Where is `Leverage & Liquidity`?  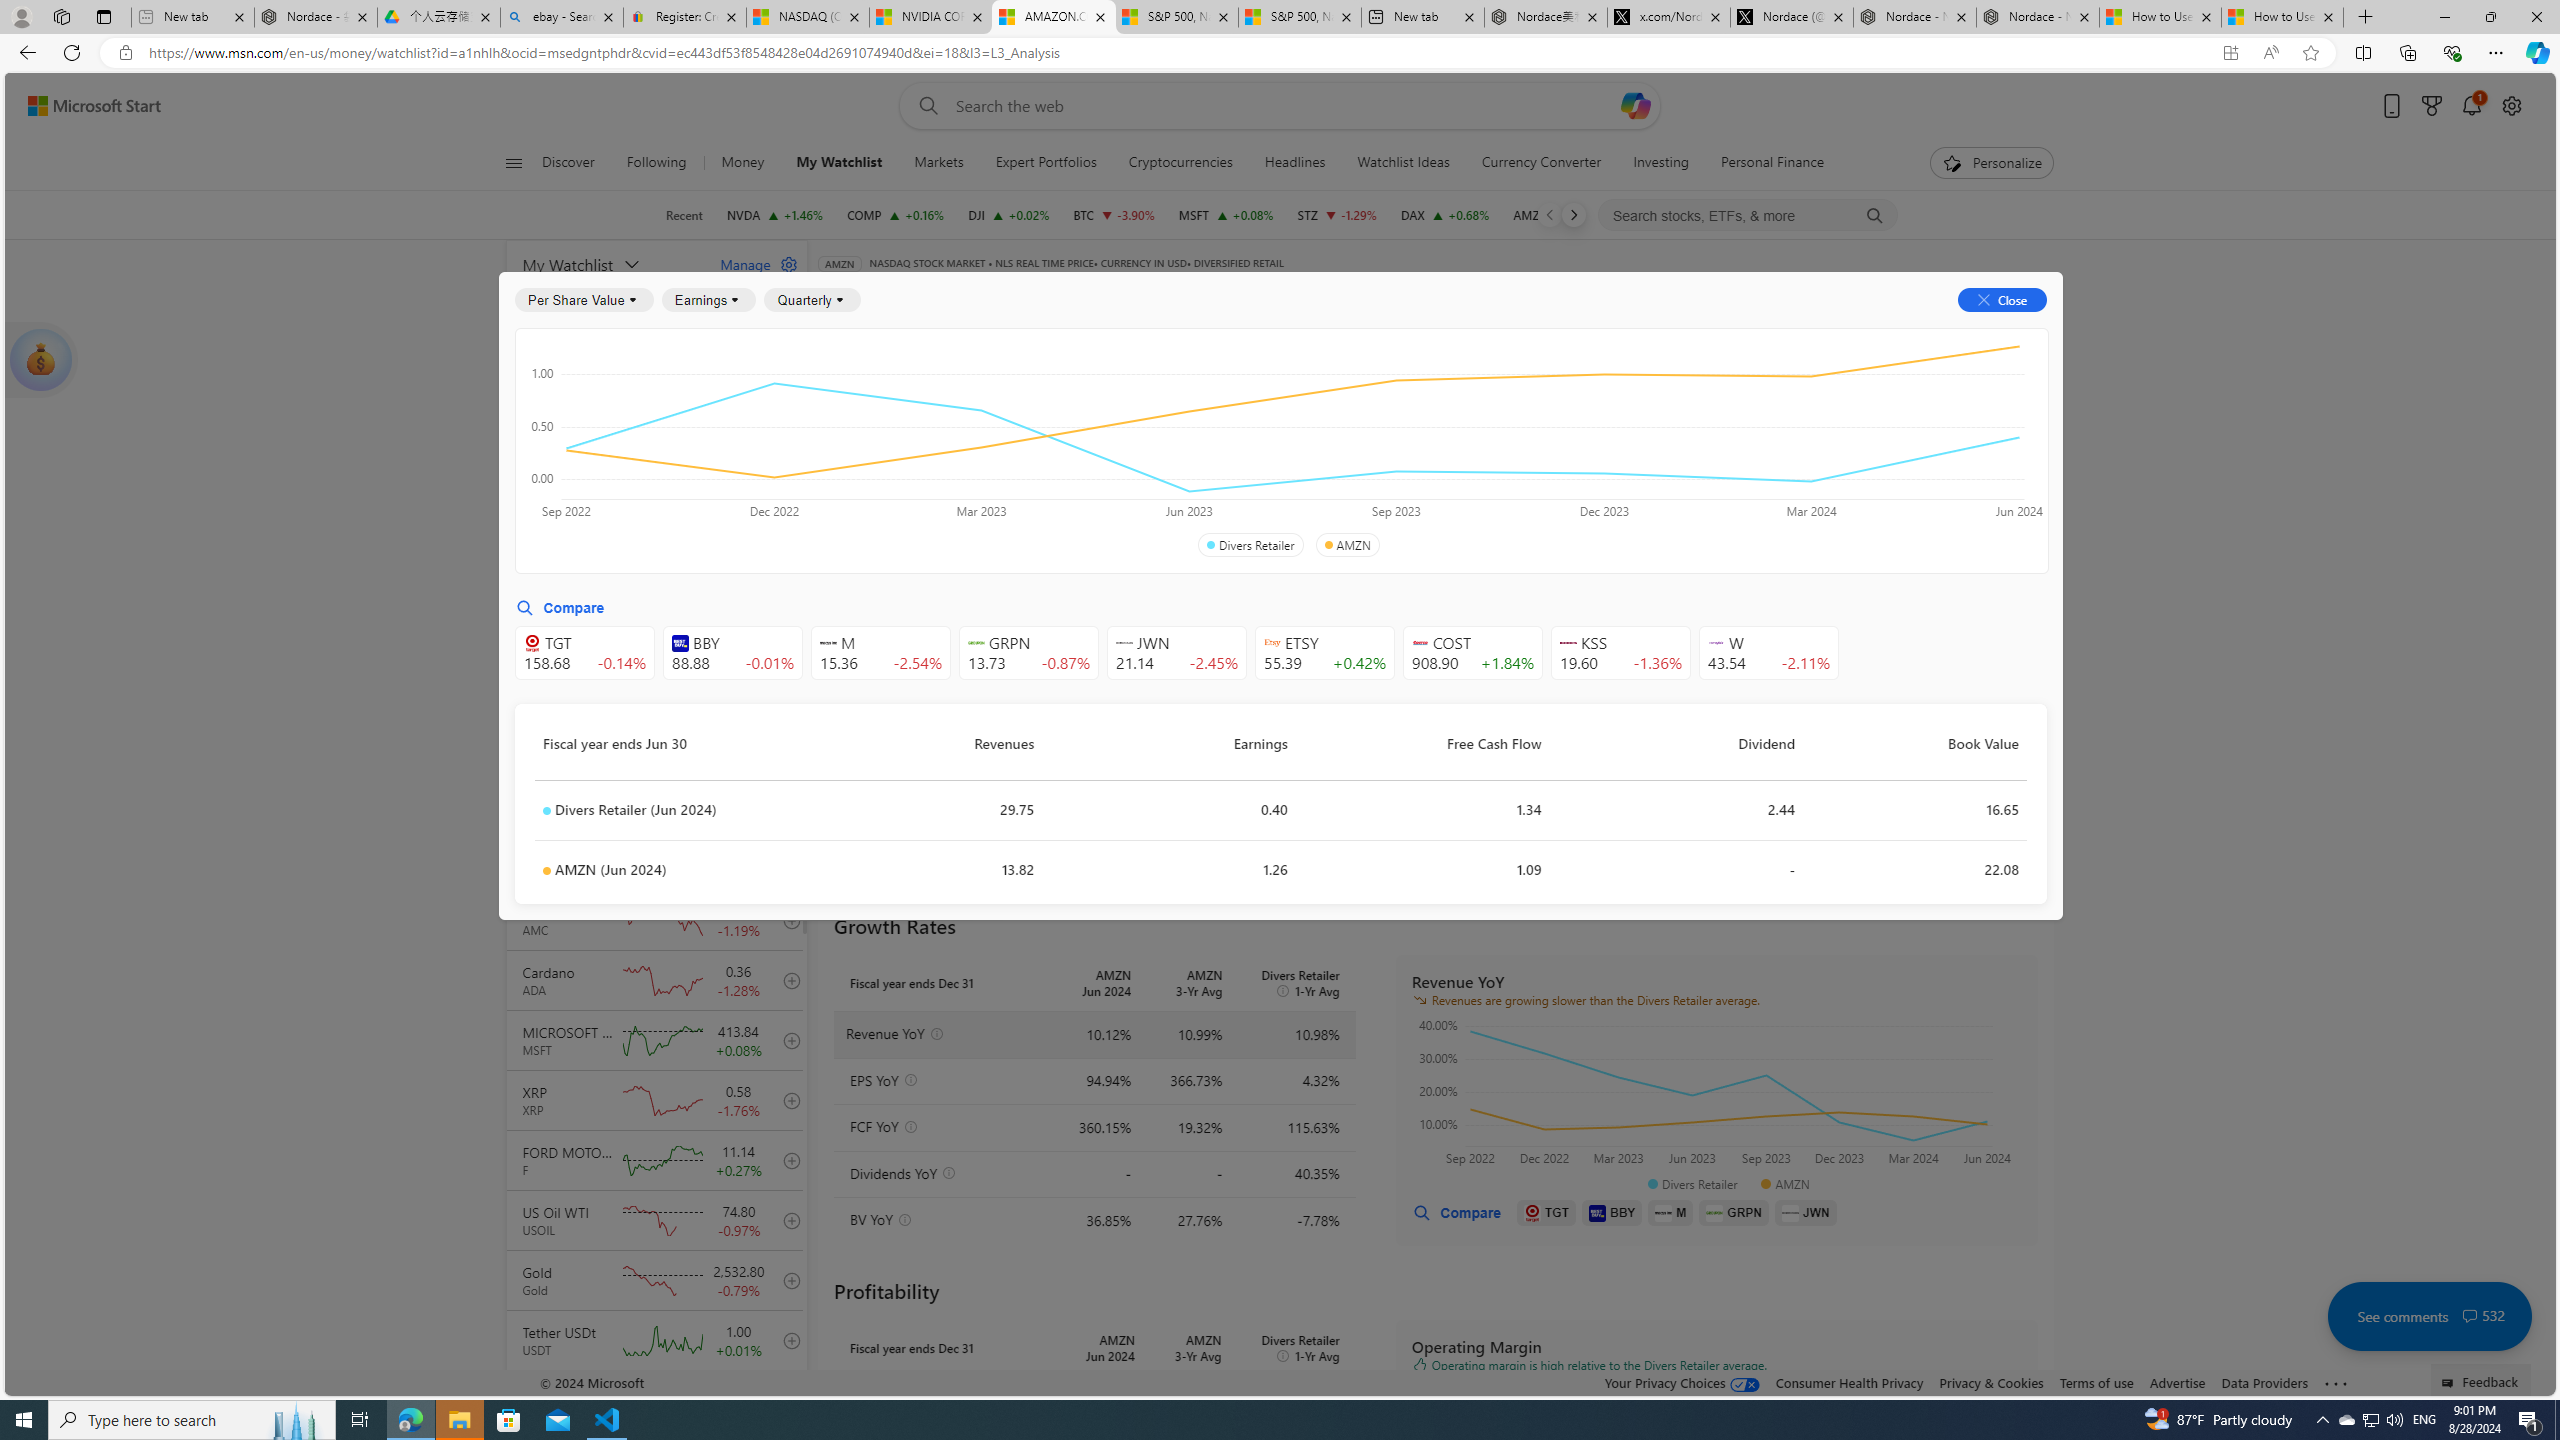
Leverage & Liquidity is located at coordinates (1376, 446).